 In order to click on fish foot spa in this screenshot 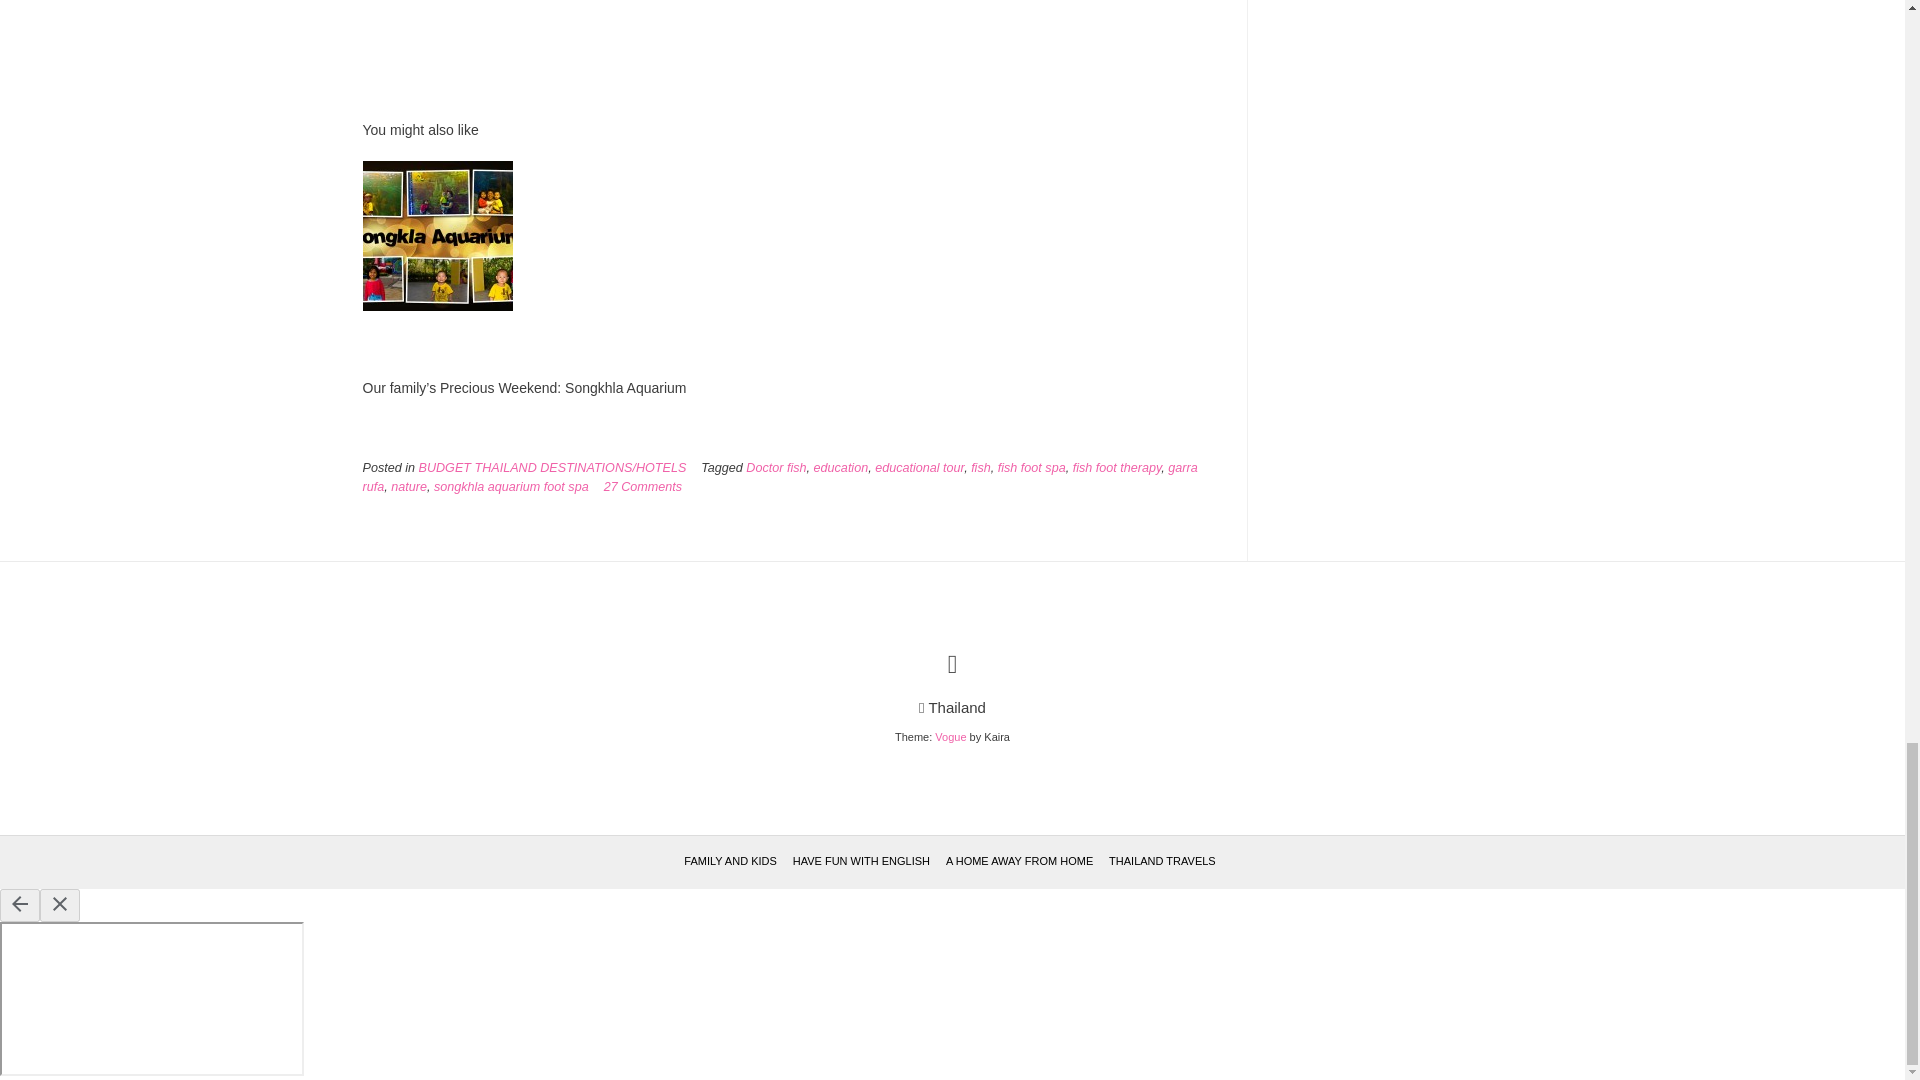, I will do `click(1032, 468)`.